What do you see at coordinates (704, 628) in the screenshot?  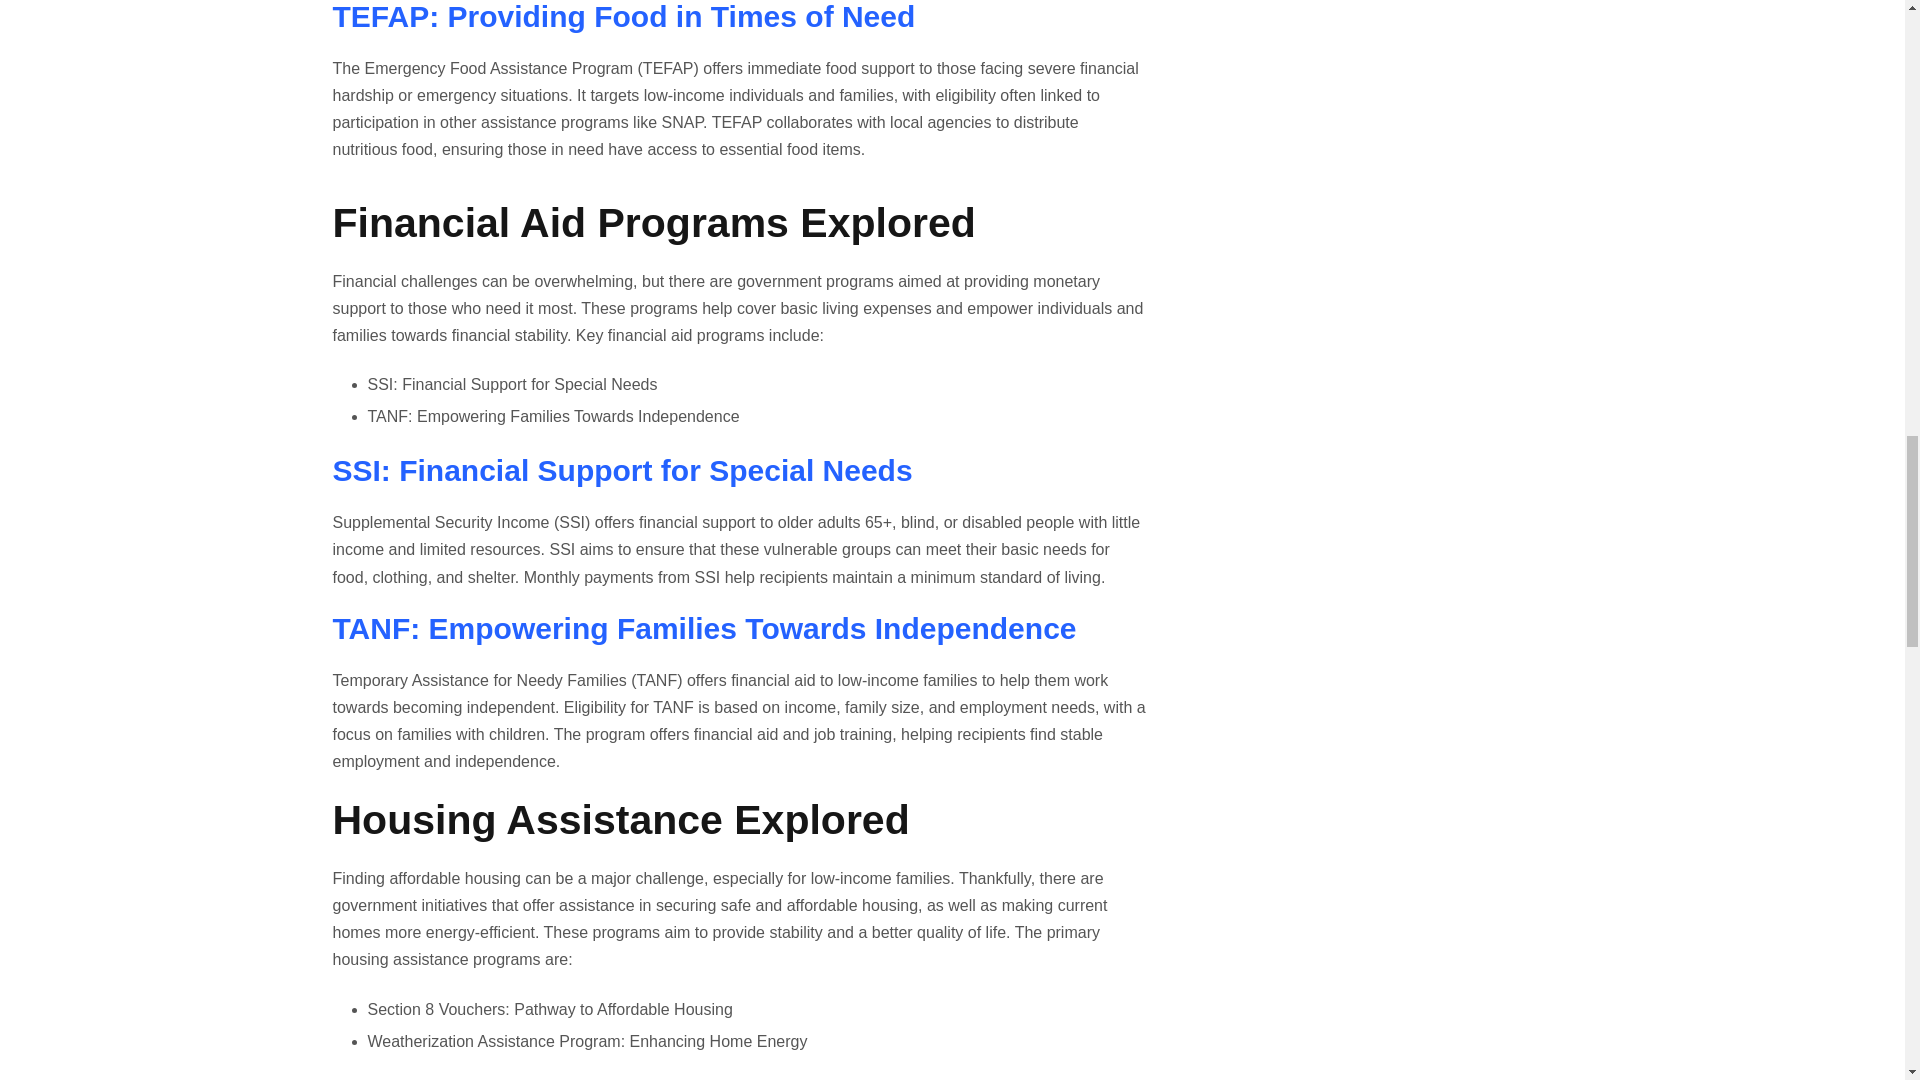 I see `TANF: Empowering Families Towards Independence` at bounding box center [704, 628].